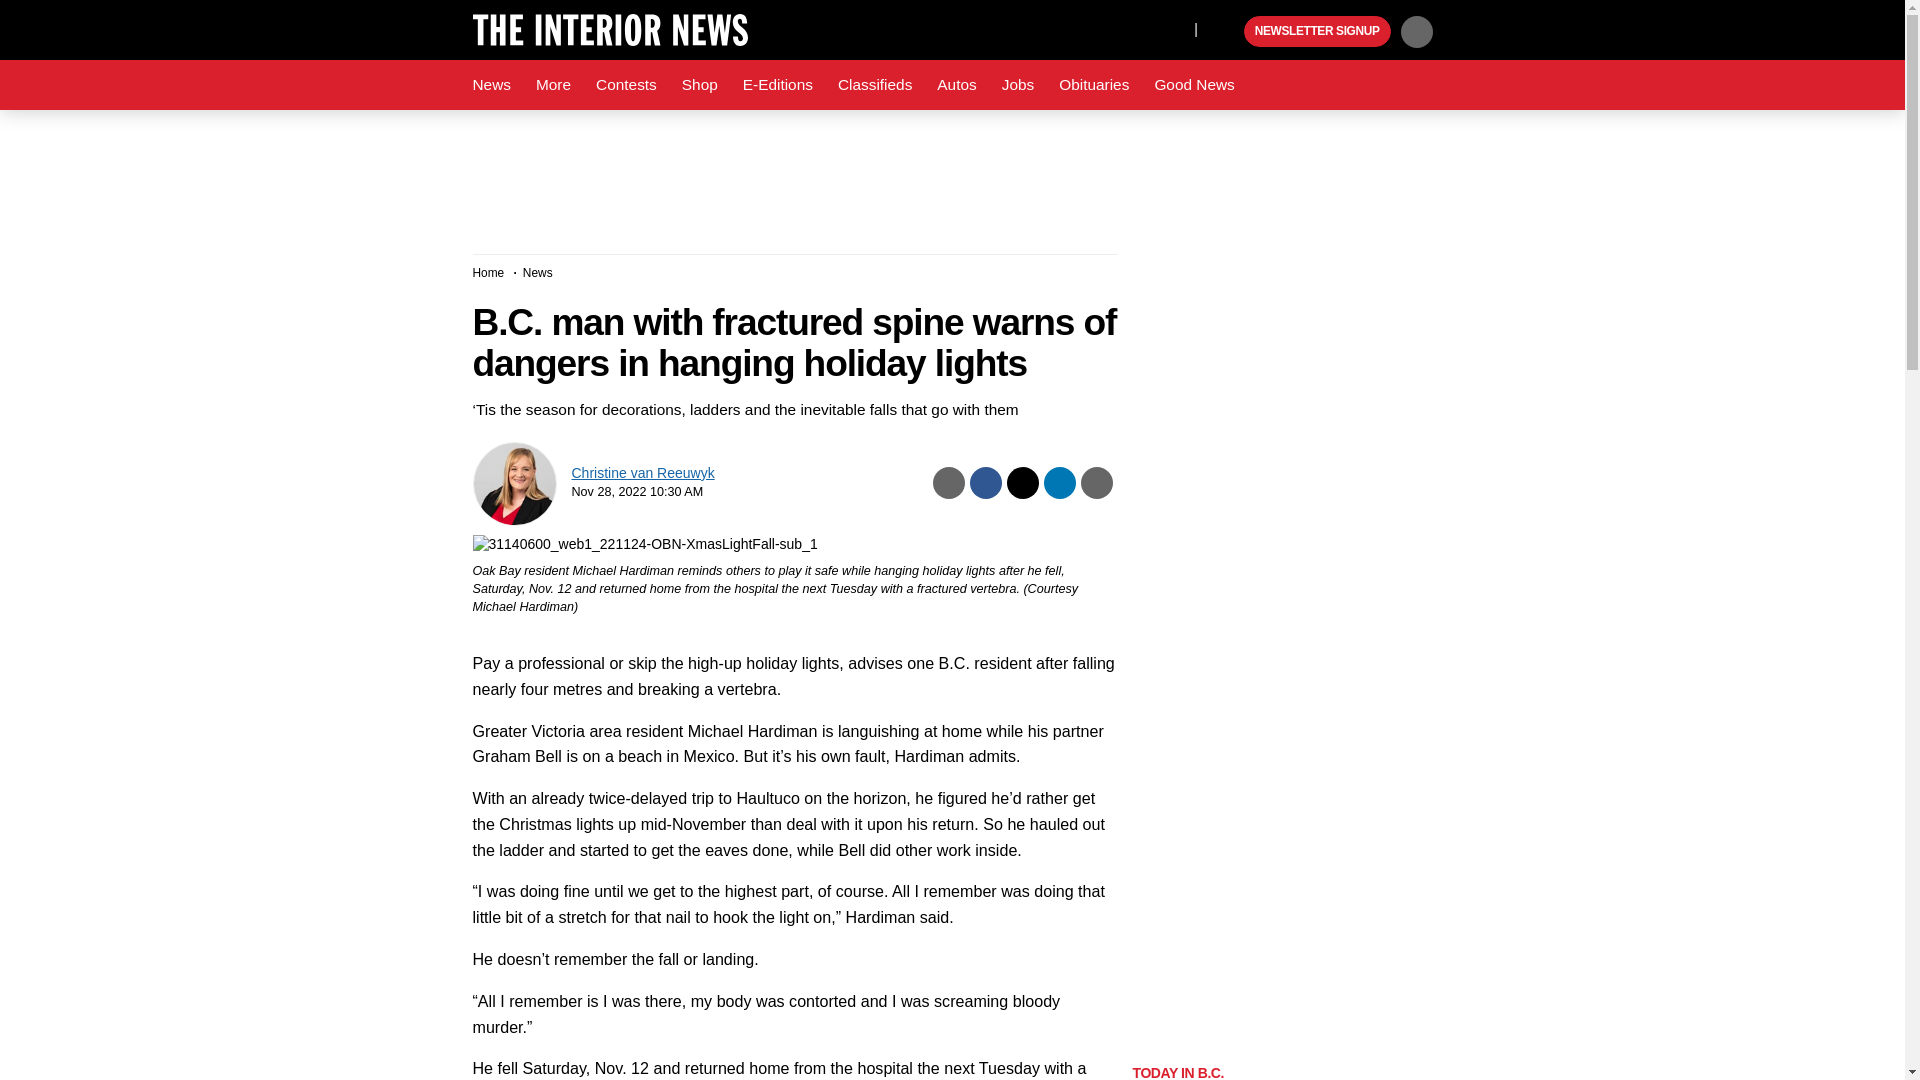  What do you see at coordinates (1226, 32) in the screenshot?
I see `Black Press Media` at bounding box center [1226, 32].